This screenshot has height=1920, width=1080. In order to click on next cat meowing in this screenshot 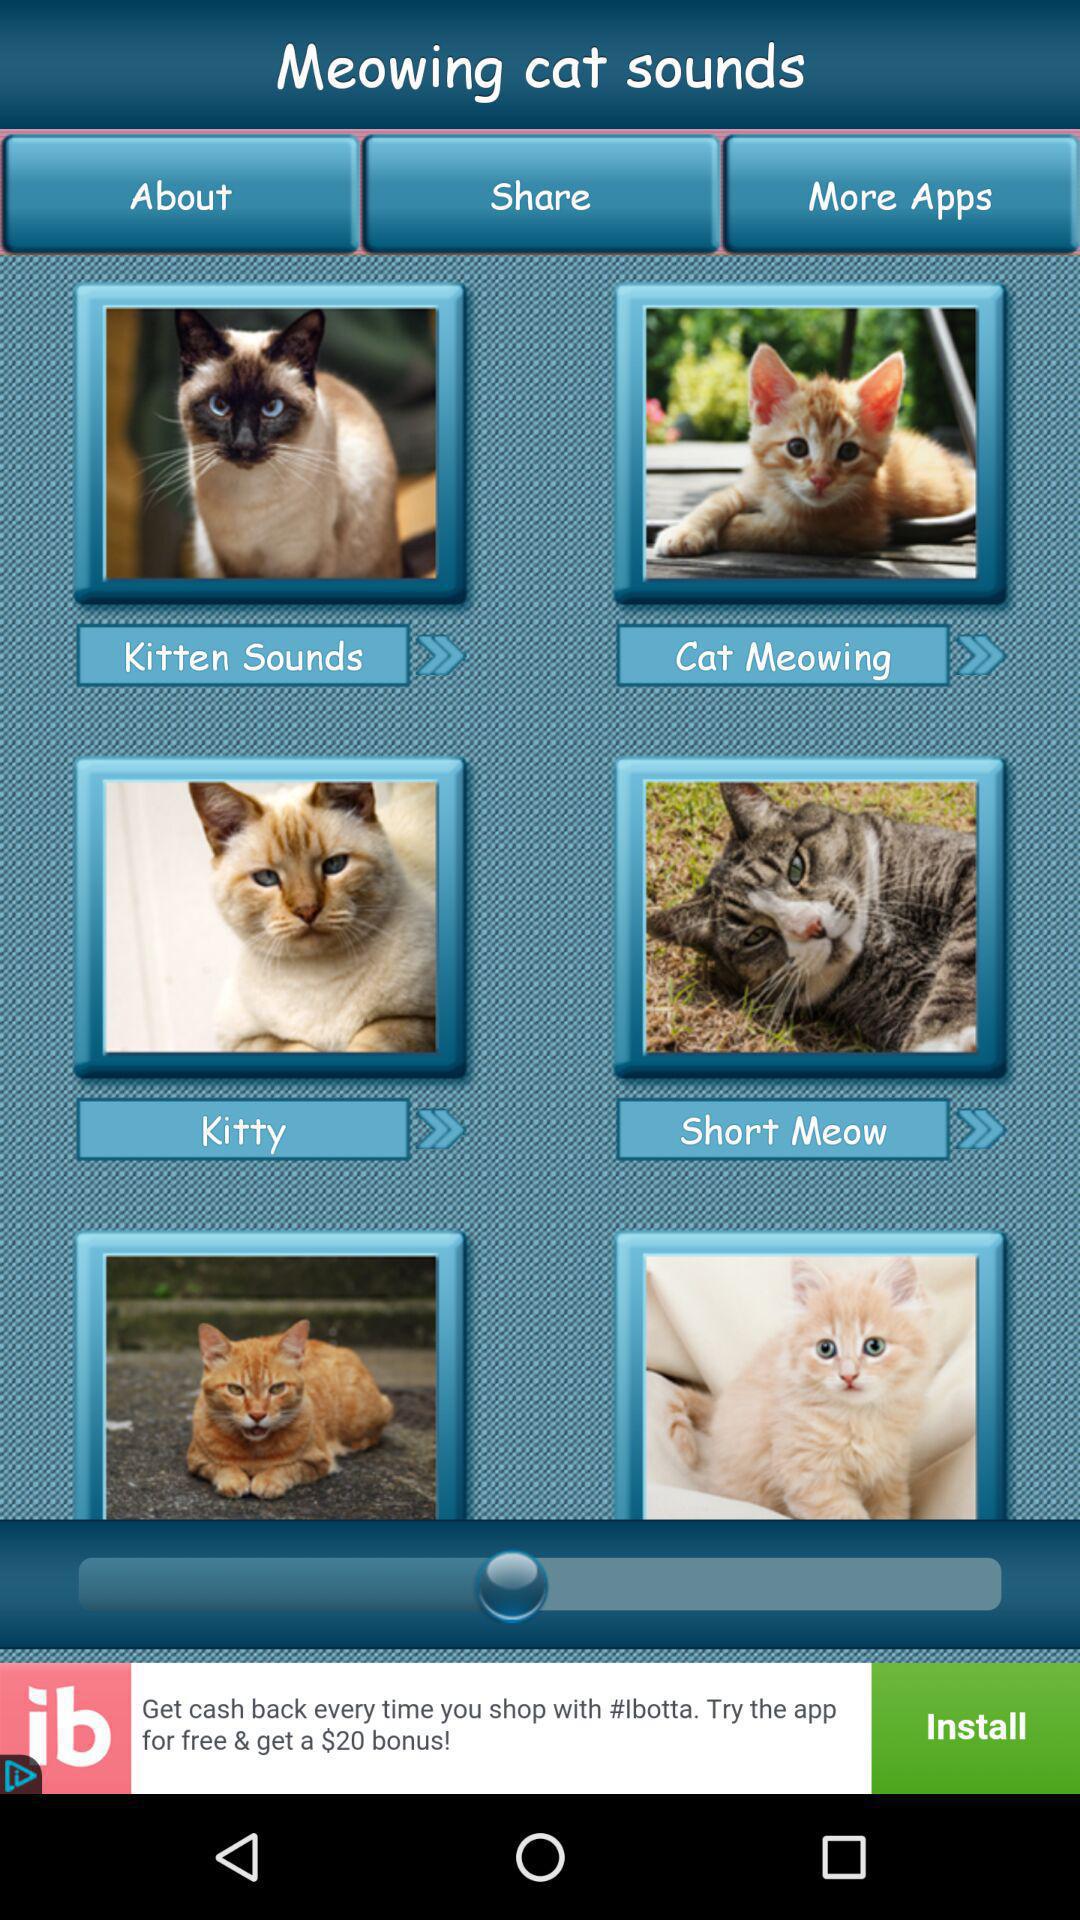, I will do `click(980, 654)`.